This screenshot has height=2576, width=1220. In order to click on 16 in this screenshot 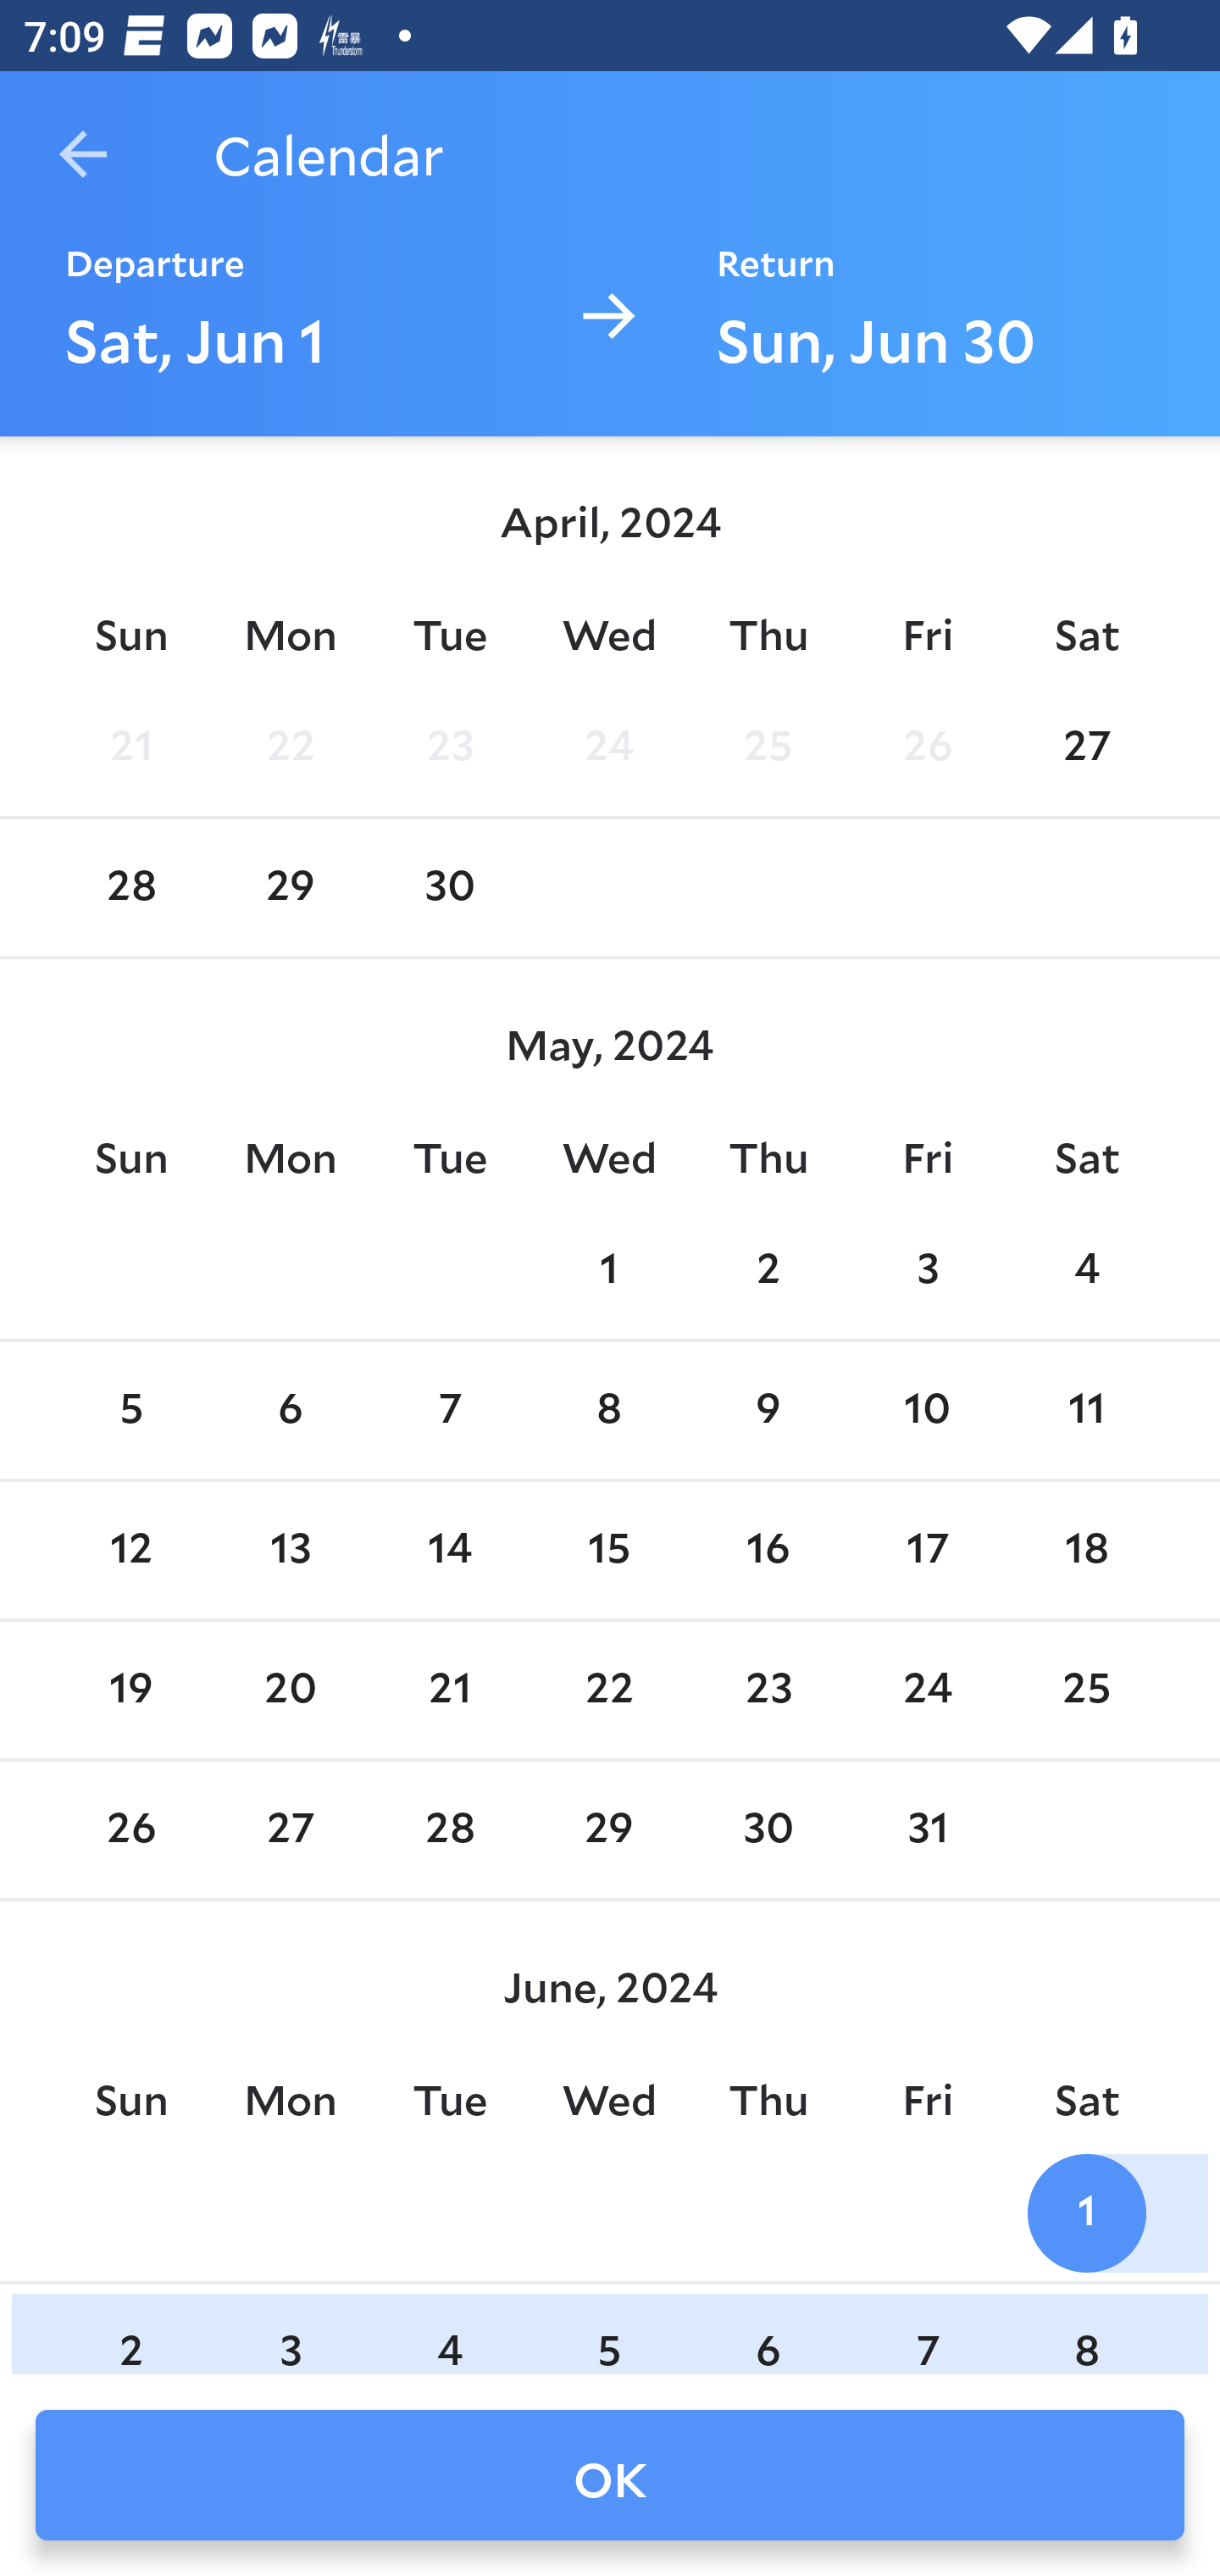, I will do `click(768, 1551)`.